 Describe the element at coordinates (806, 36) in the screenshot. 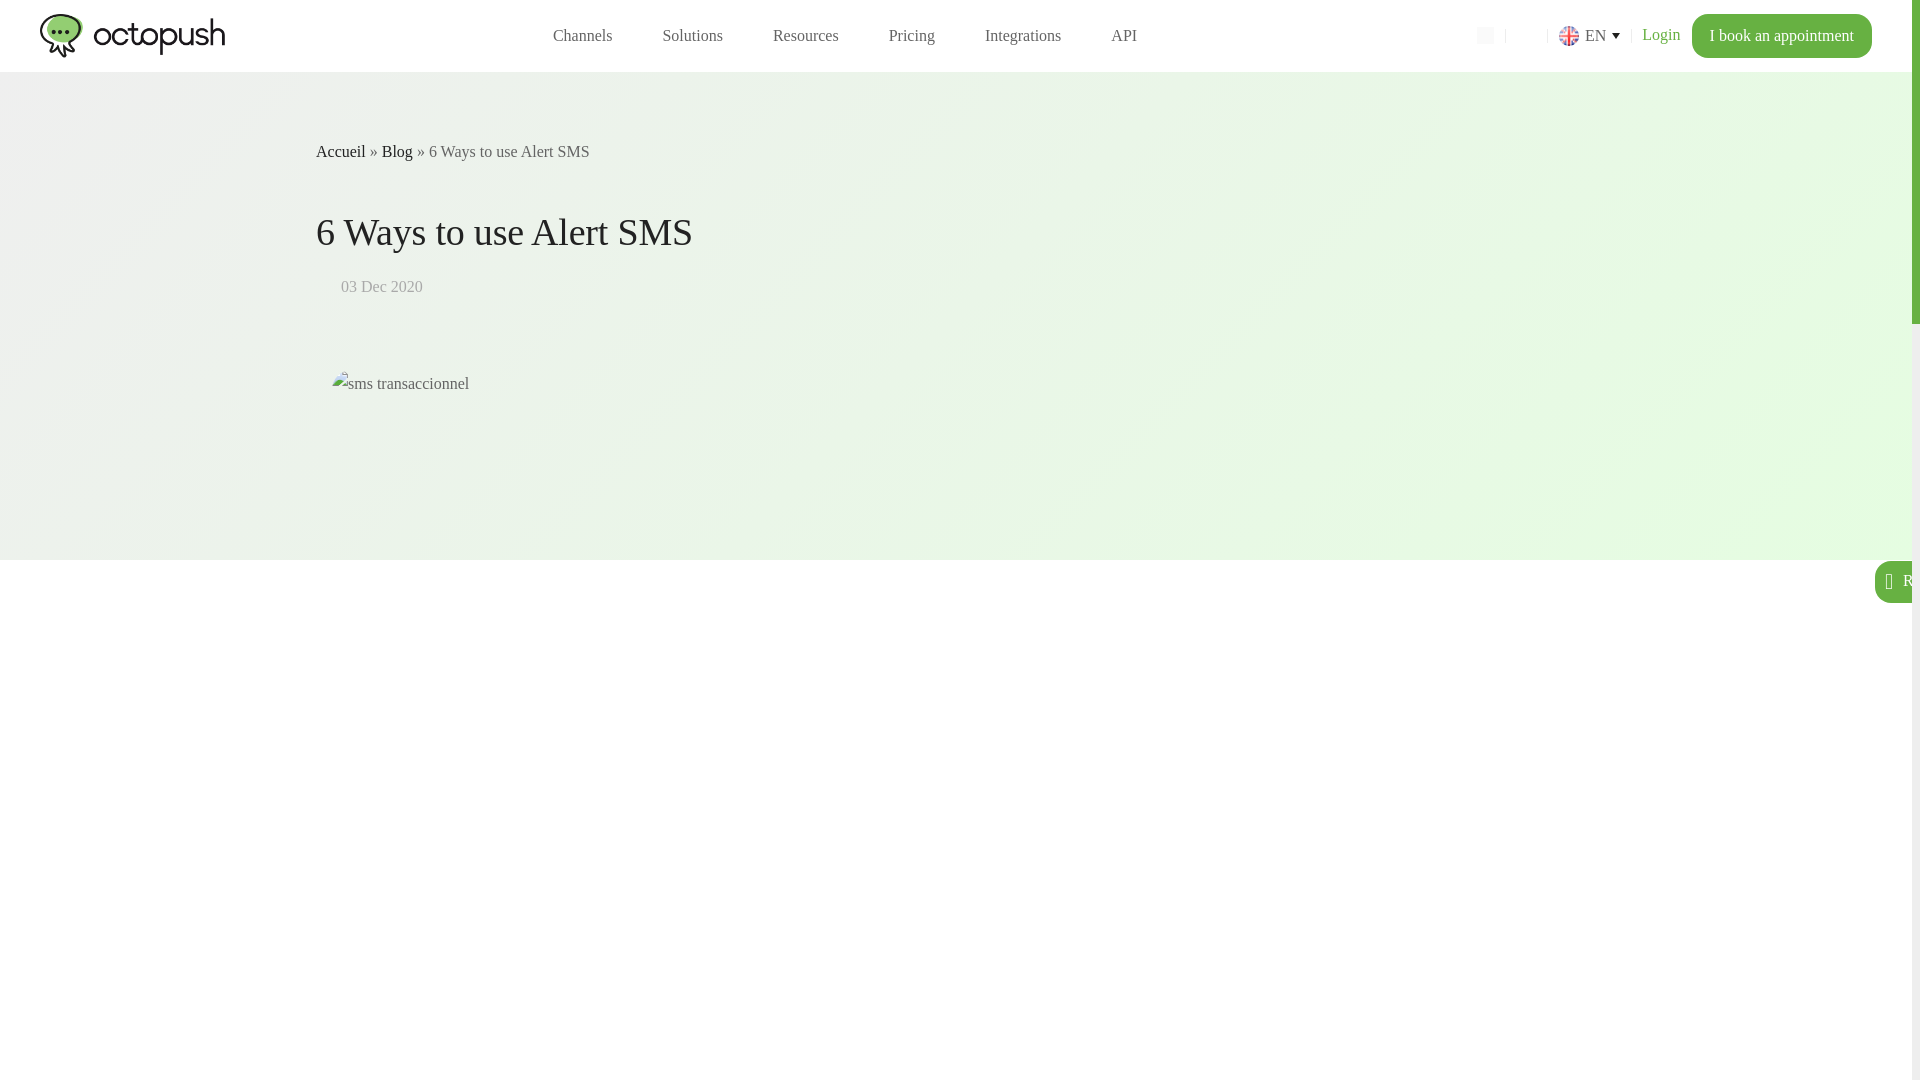

I see `Resources` at that location.